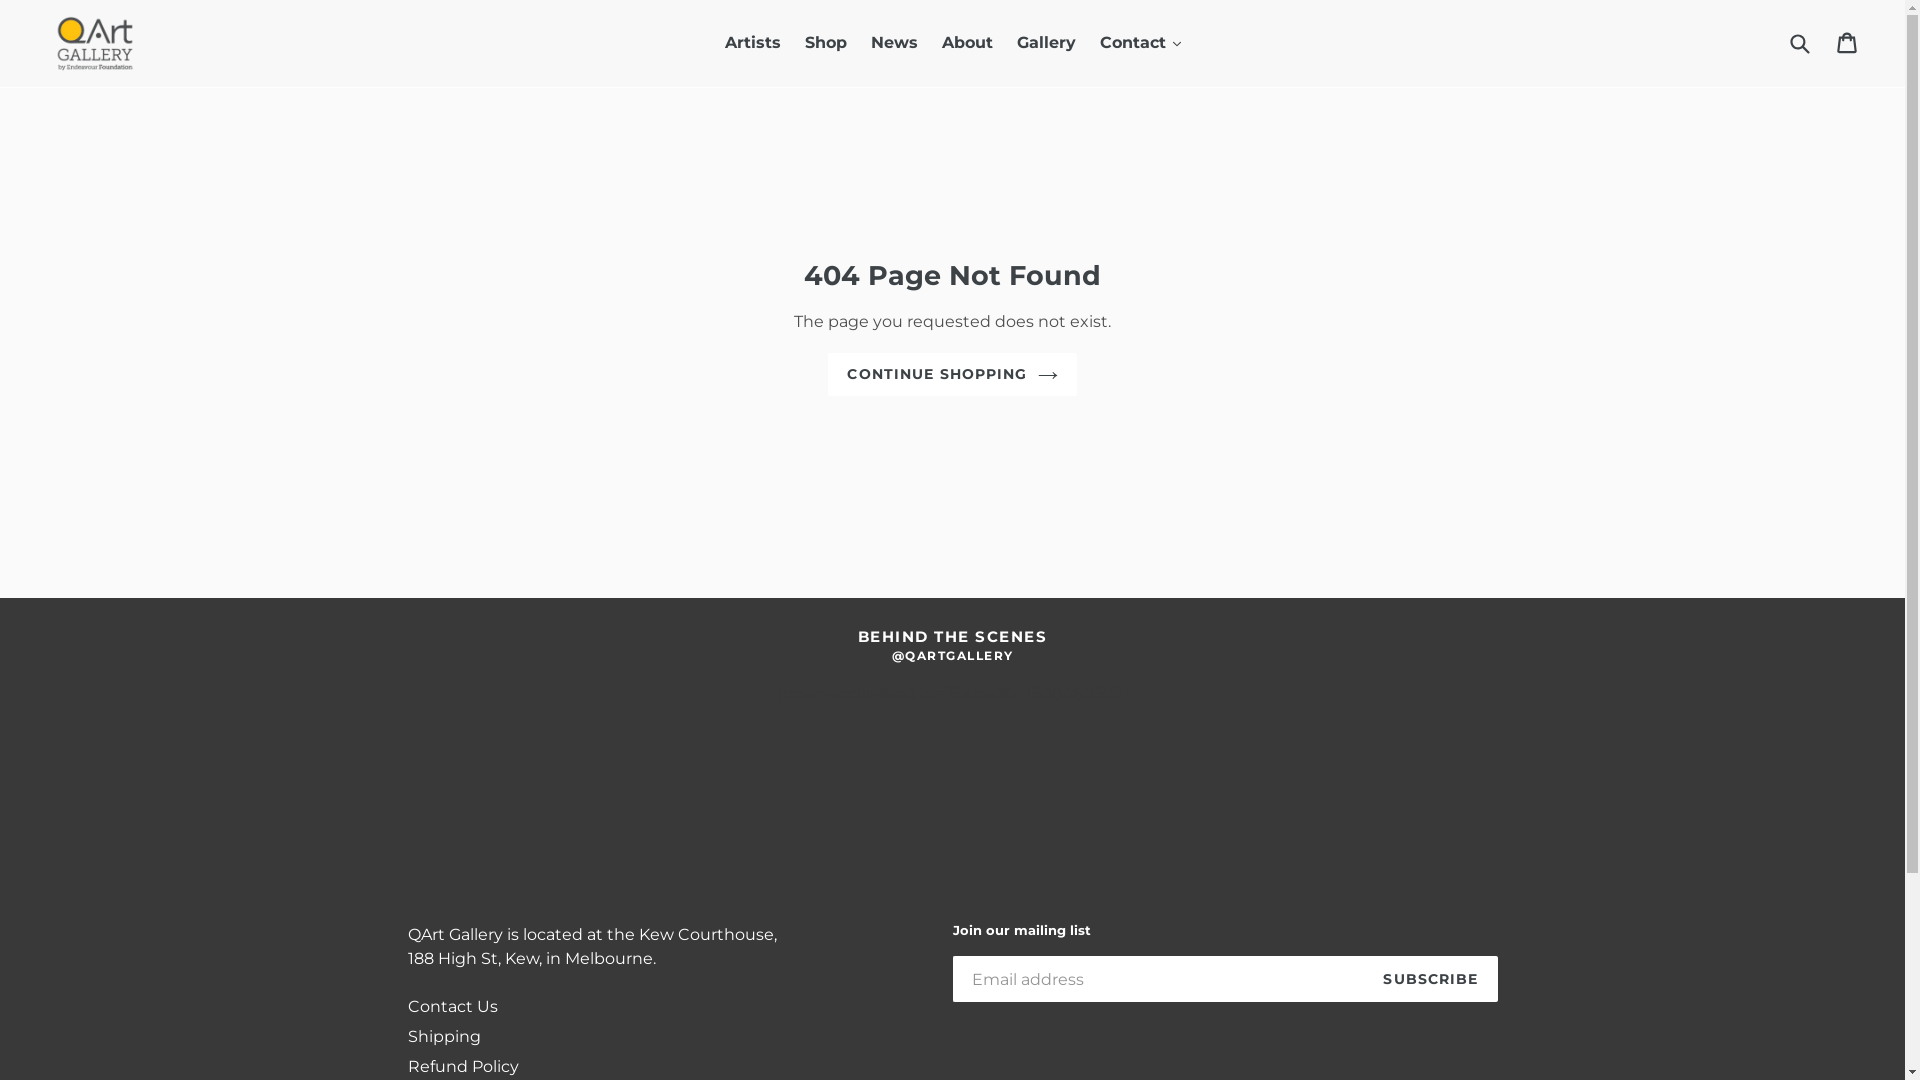 Image resolution: width=1920 pixels, height=1080 pixels. What do you see at coordinates (1848, 43) in the screenshot?
I see `Cart
Cart` at bounding box center [1848, 43].